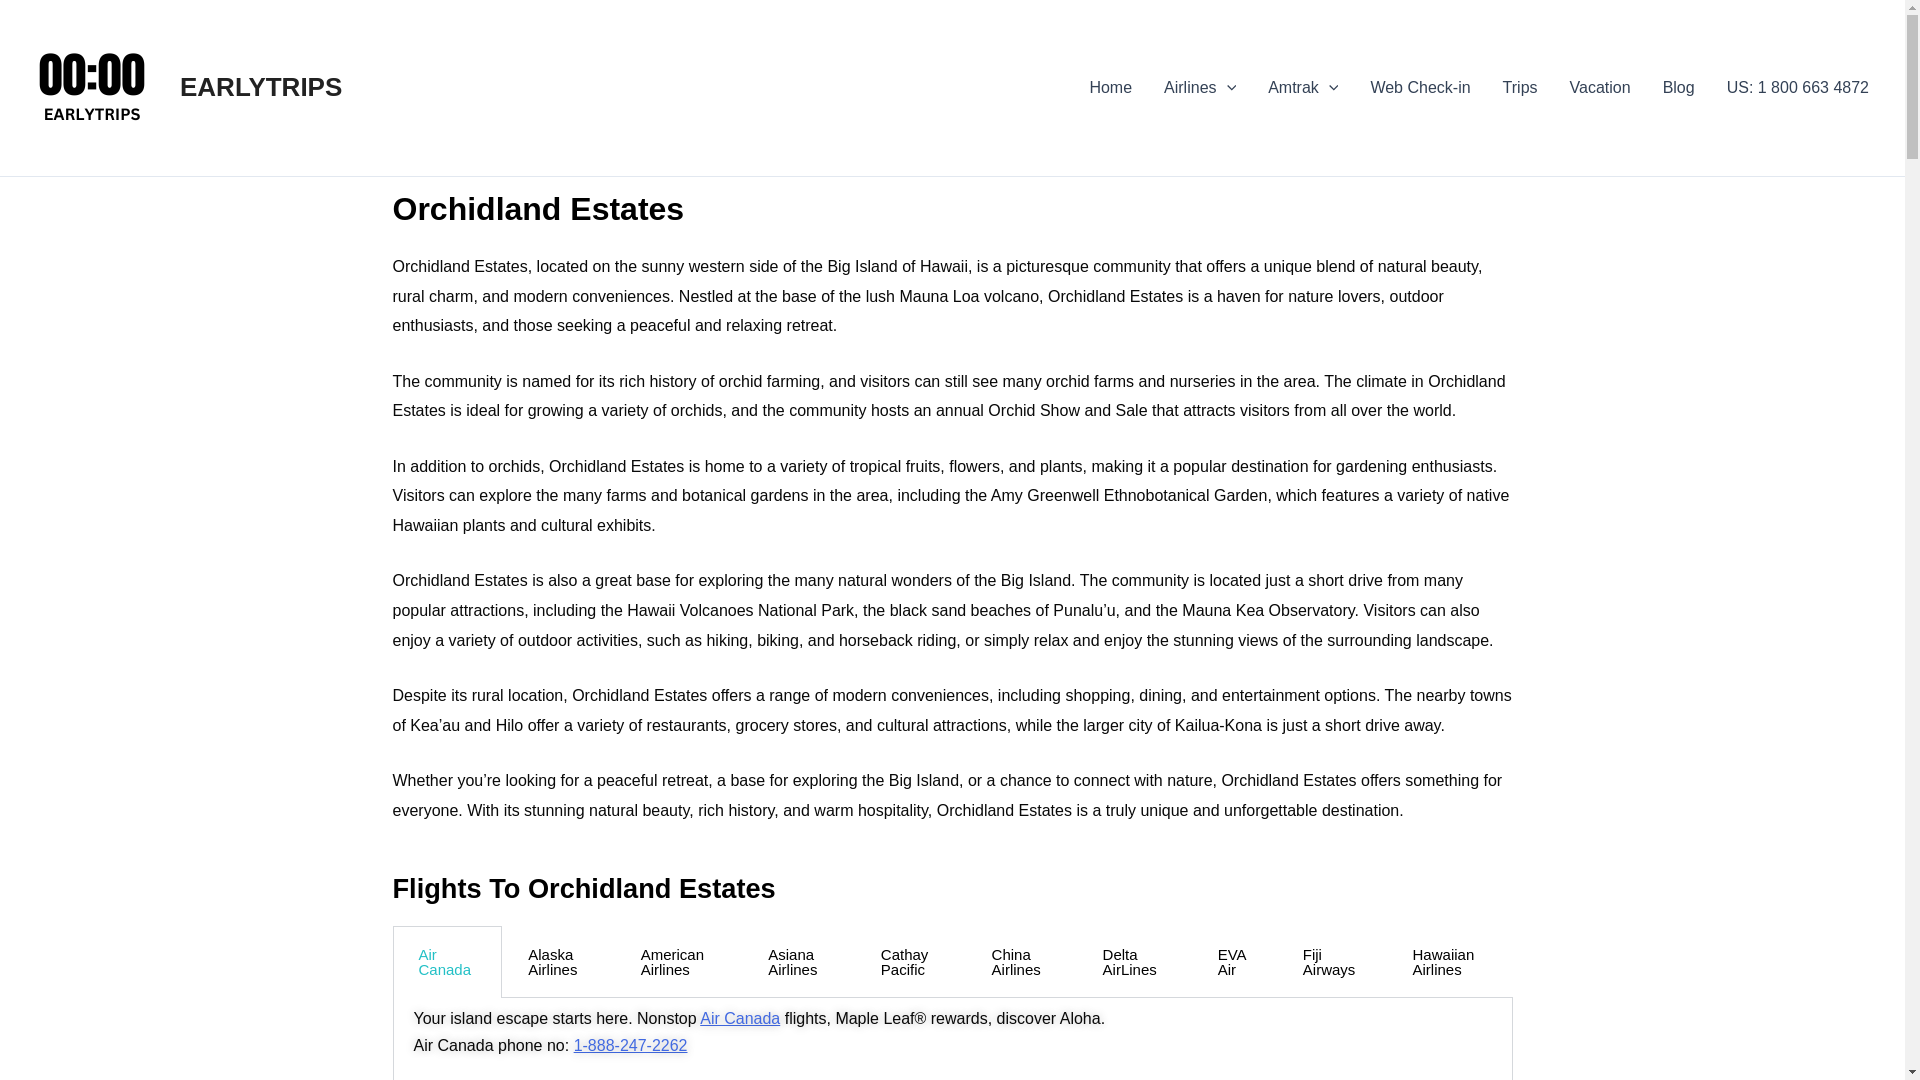 This screenshot has height=1080, width=1920. I want to click on Trips, so click(1520, 88).